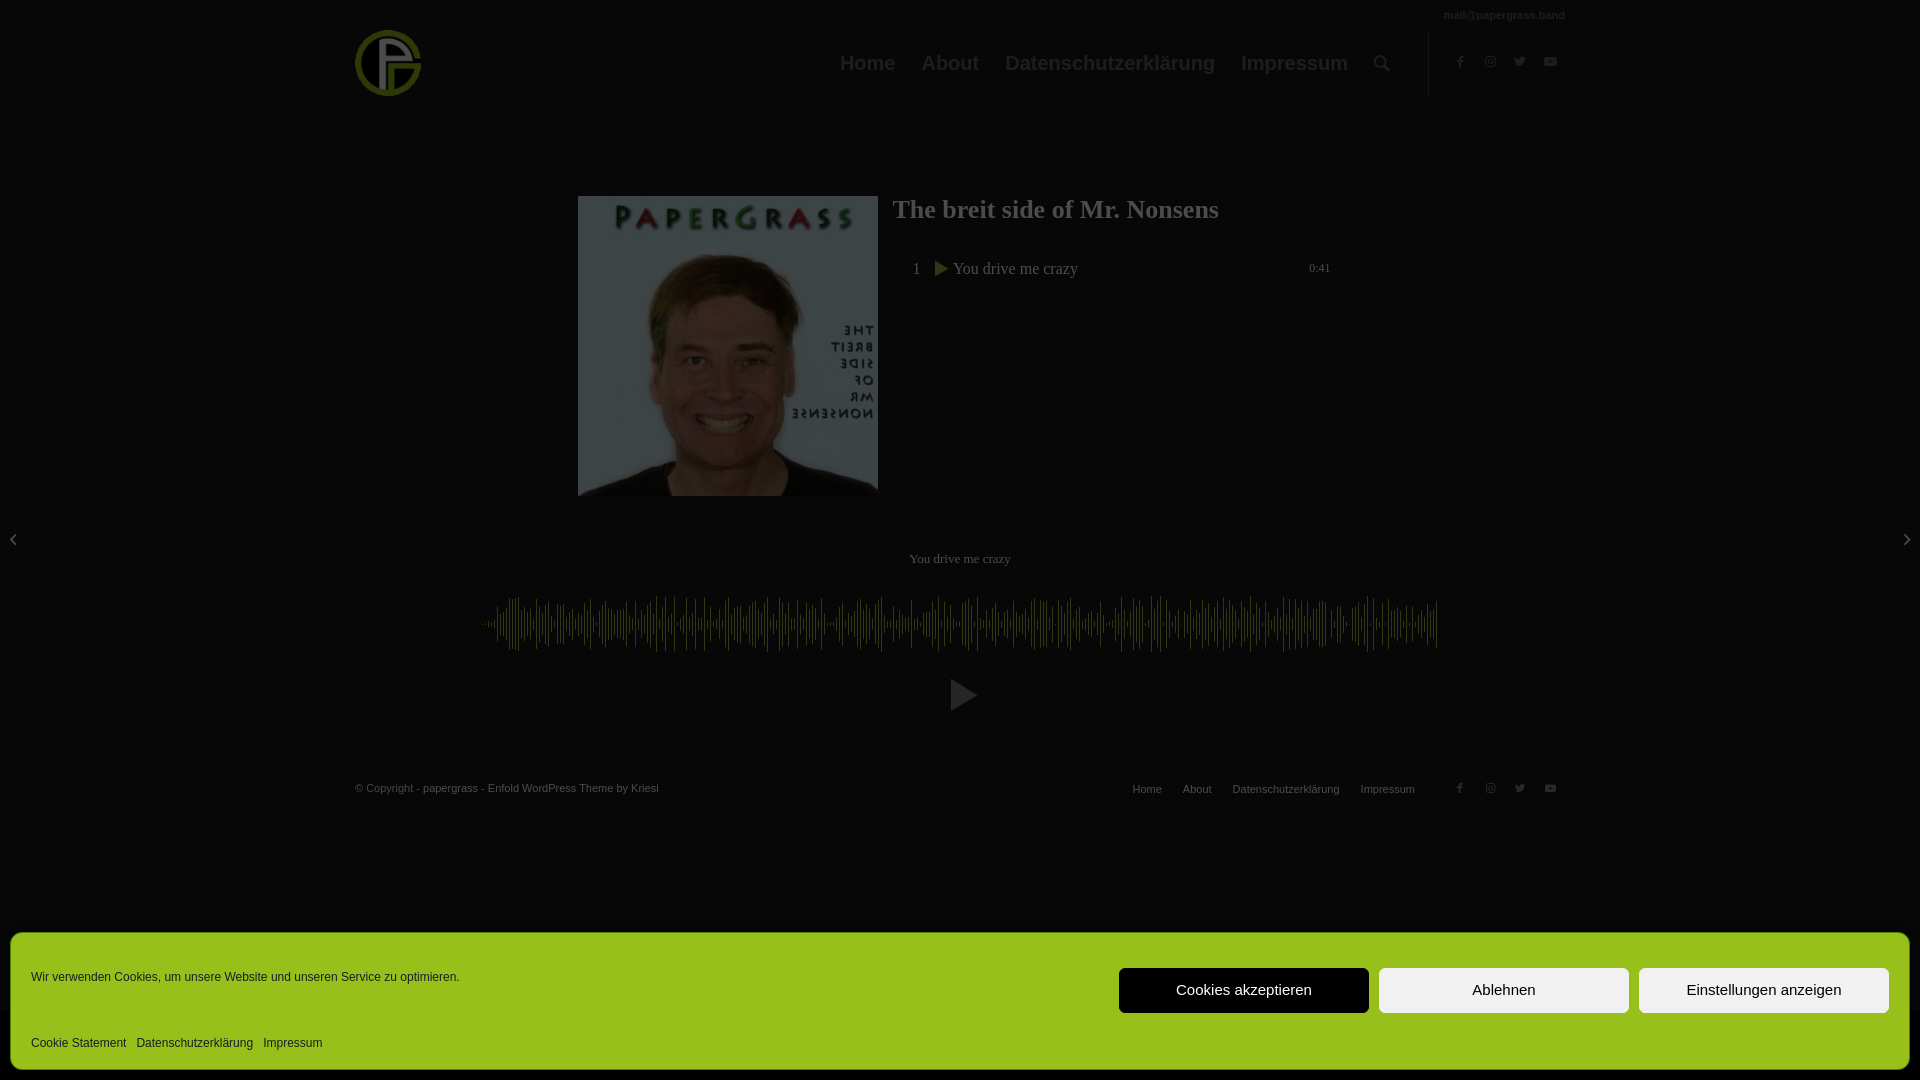  What do you see at coordinates (574, 788) in the screenshot?
I see `Enfold WordPress Theme by Kriesi` at bounding box center [574, 788].